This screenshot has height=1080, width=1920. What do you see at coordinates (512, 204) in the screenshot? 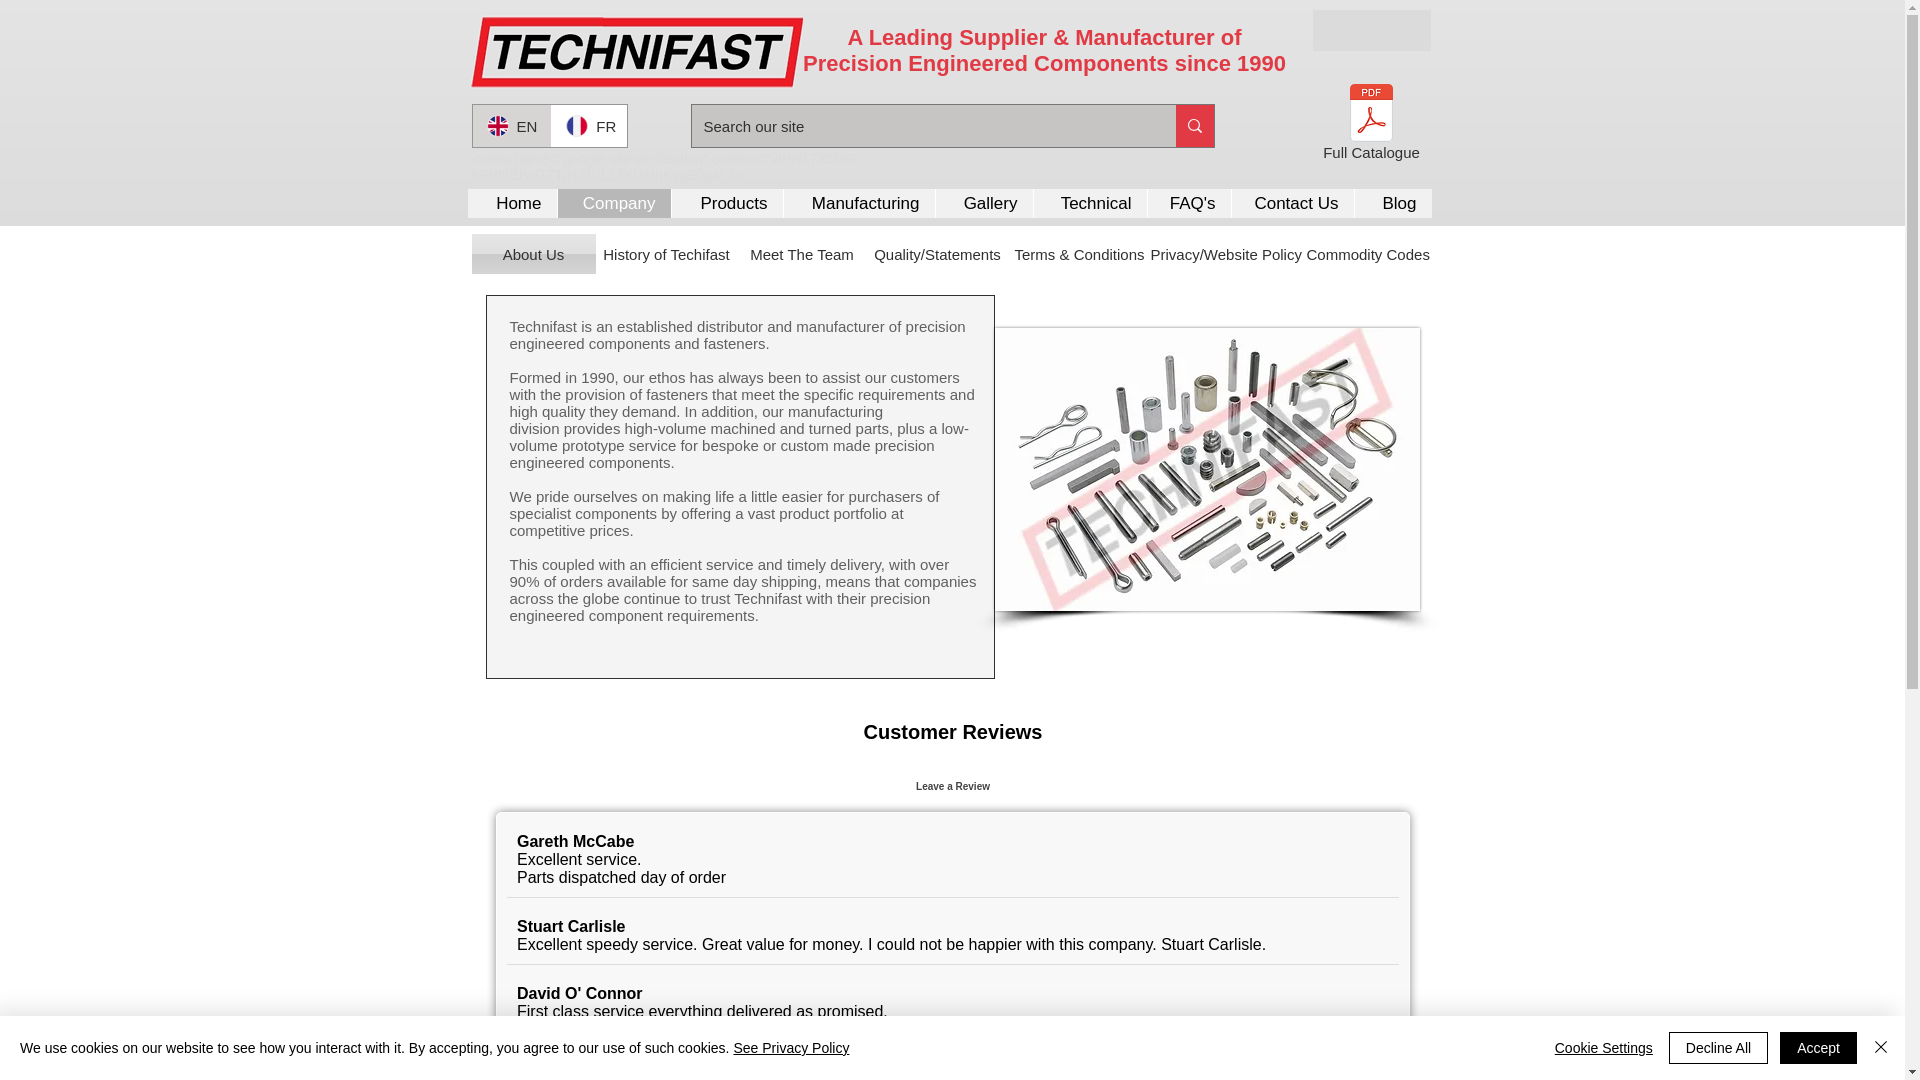
I see `Home` at bounding box center [512, 204].